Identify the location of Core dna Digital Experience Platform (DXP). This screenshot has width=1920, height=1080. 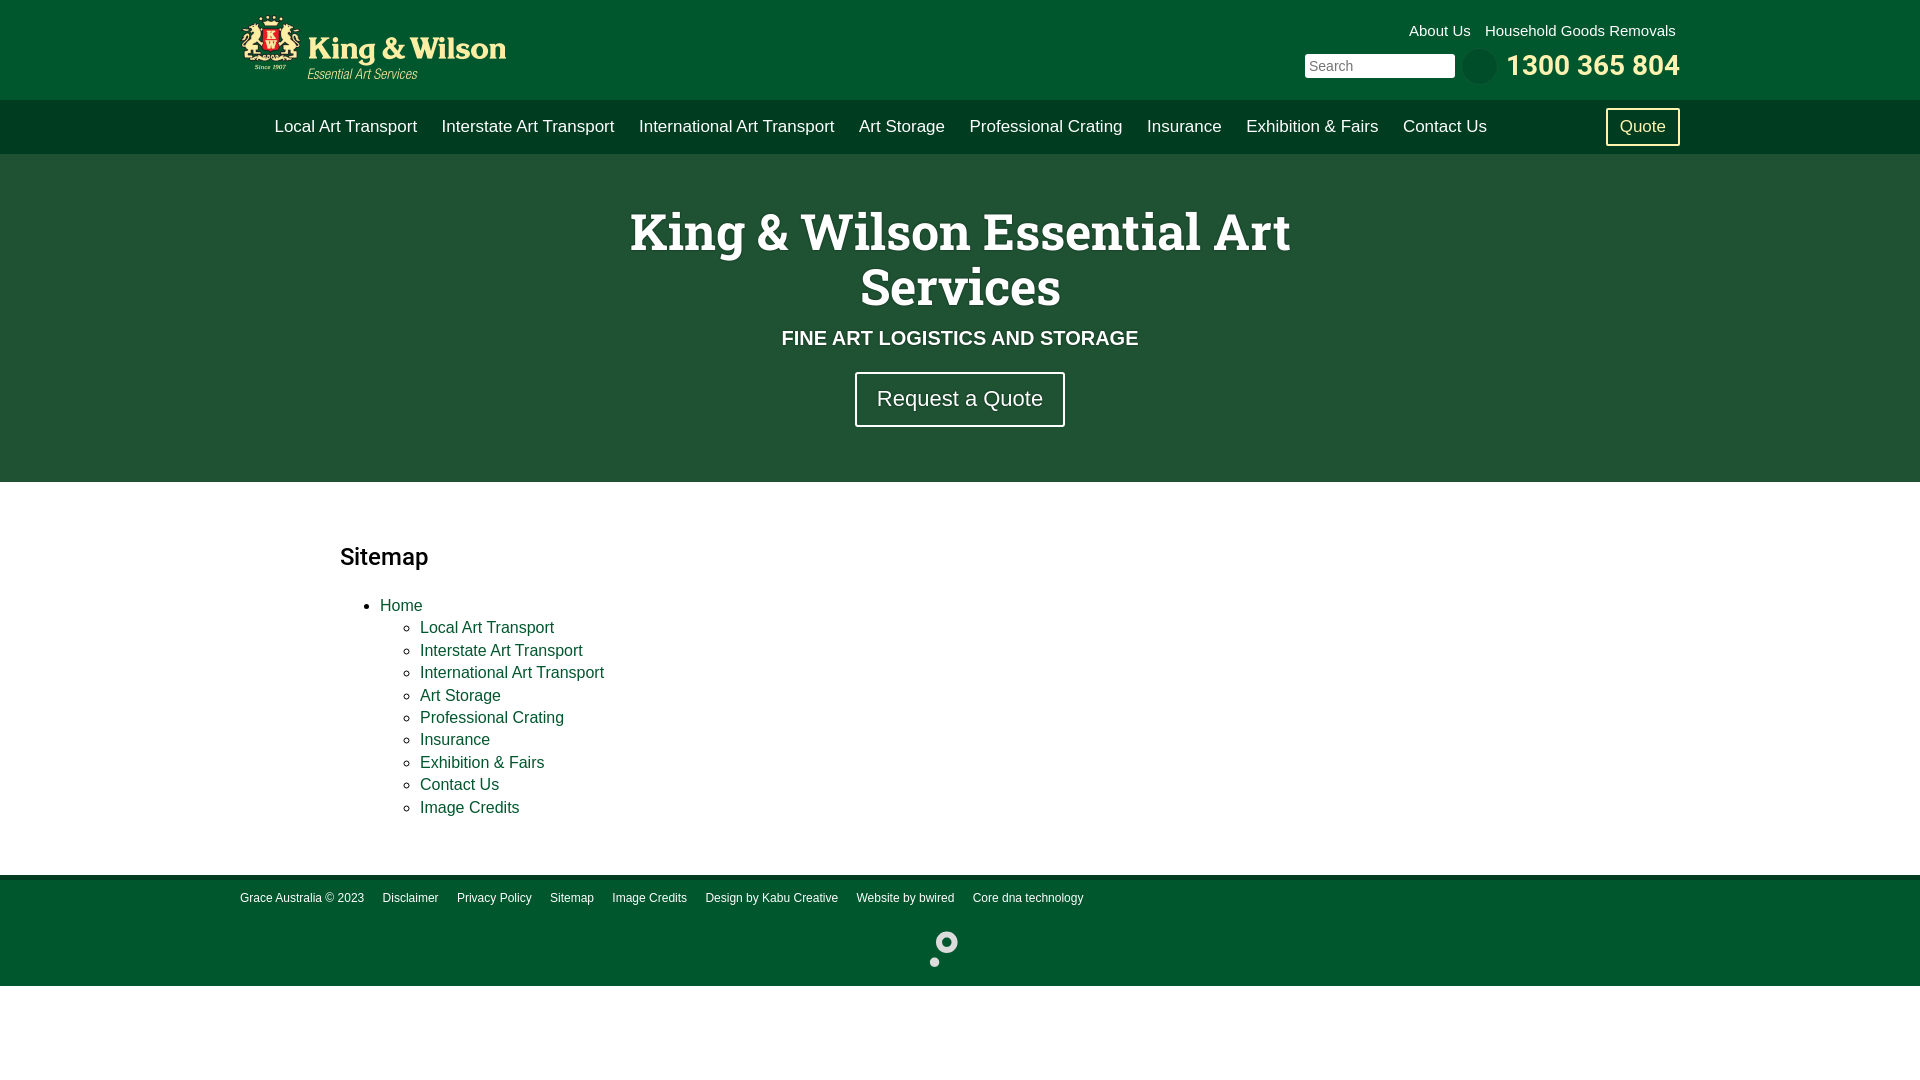
(936, 947).